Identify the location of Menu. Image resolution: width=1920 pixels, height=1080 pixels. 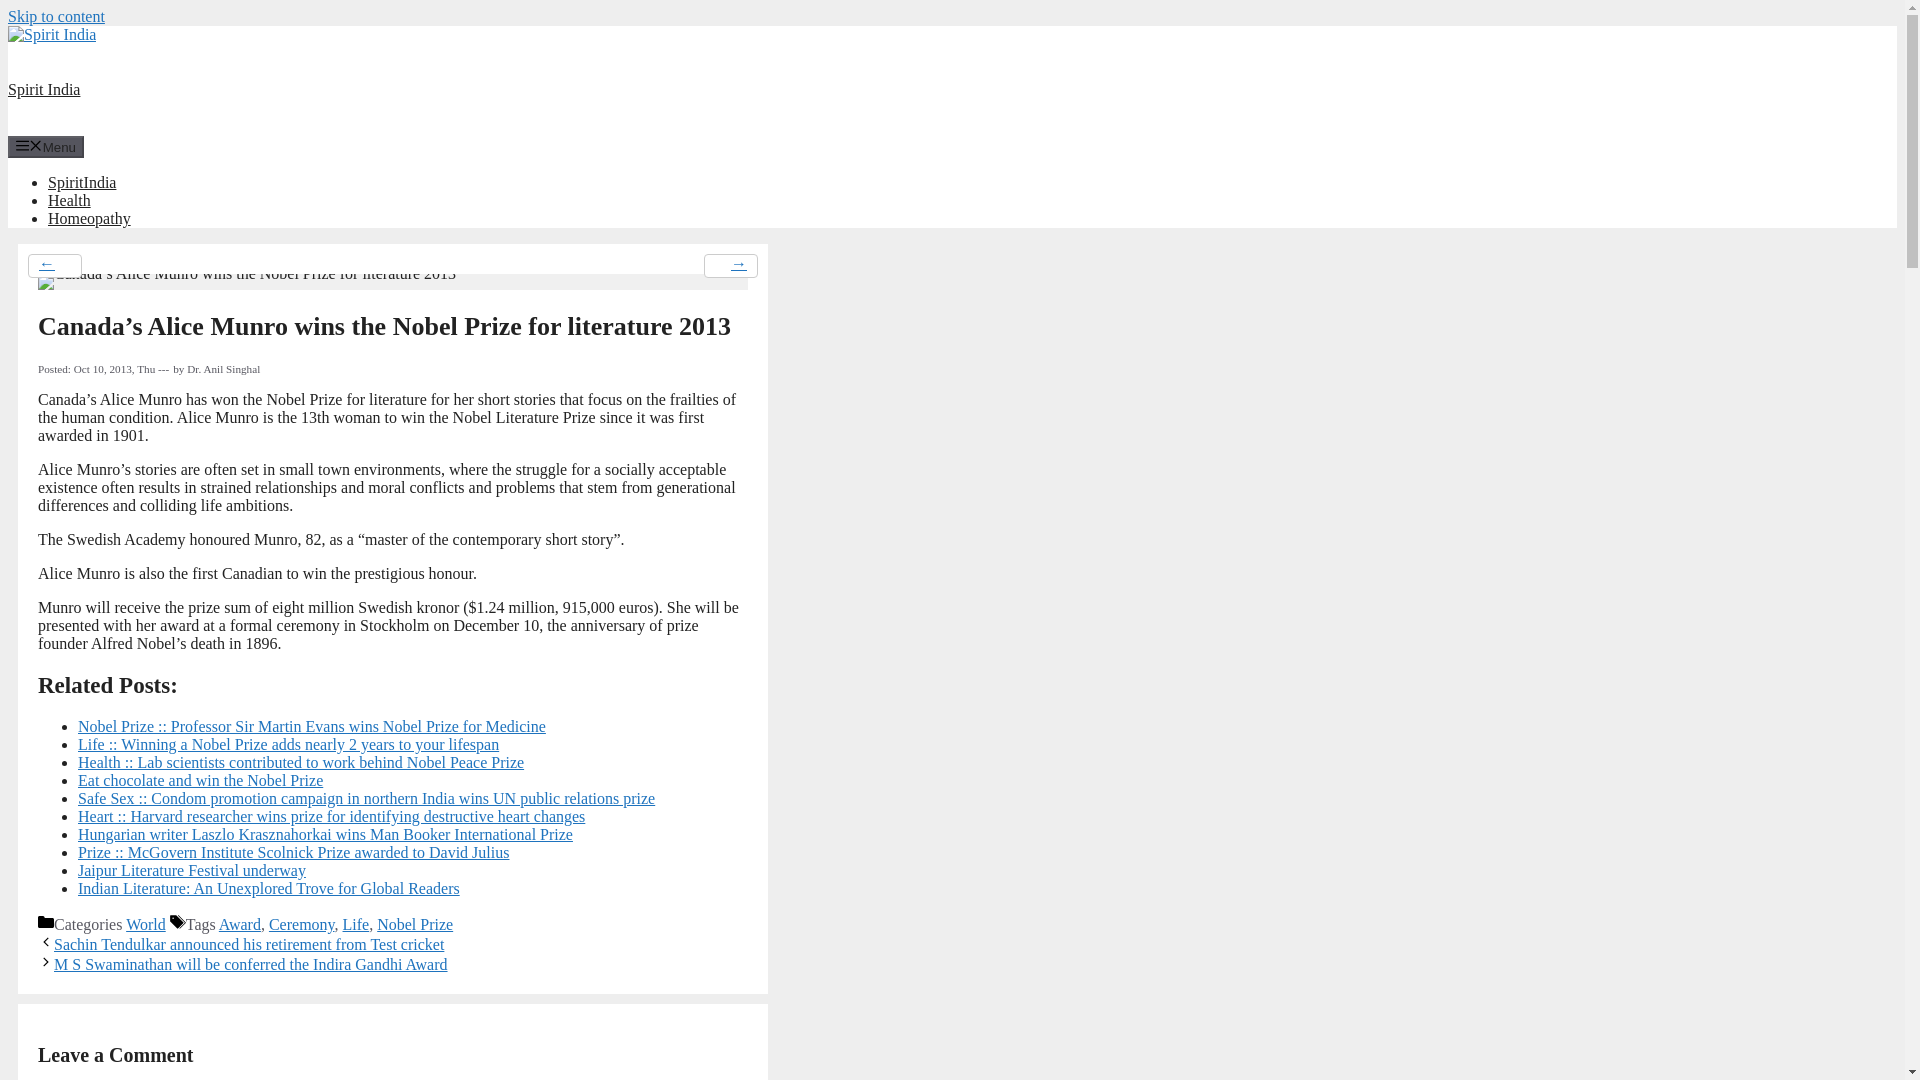
(46, 146).